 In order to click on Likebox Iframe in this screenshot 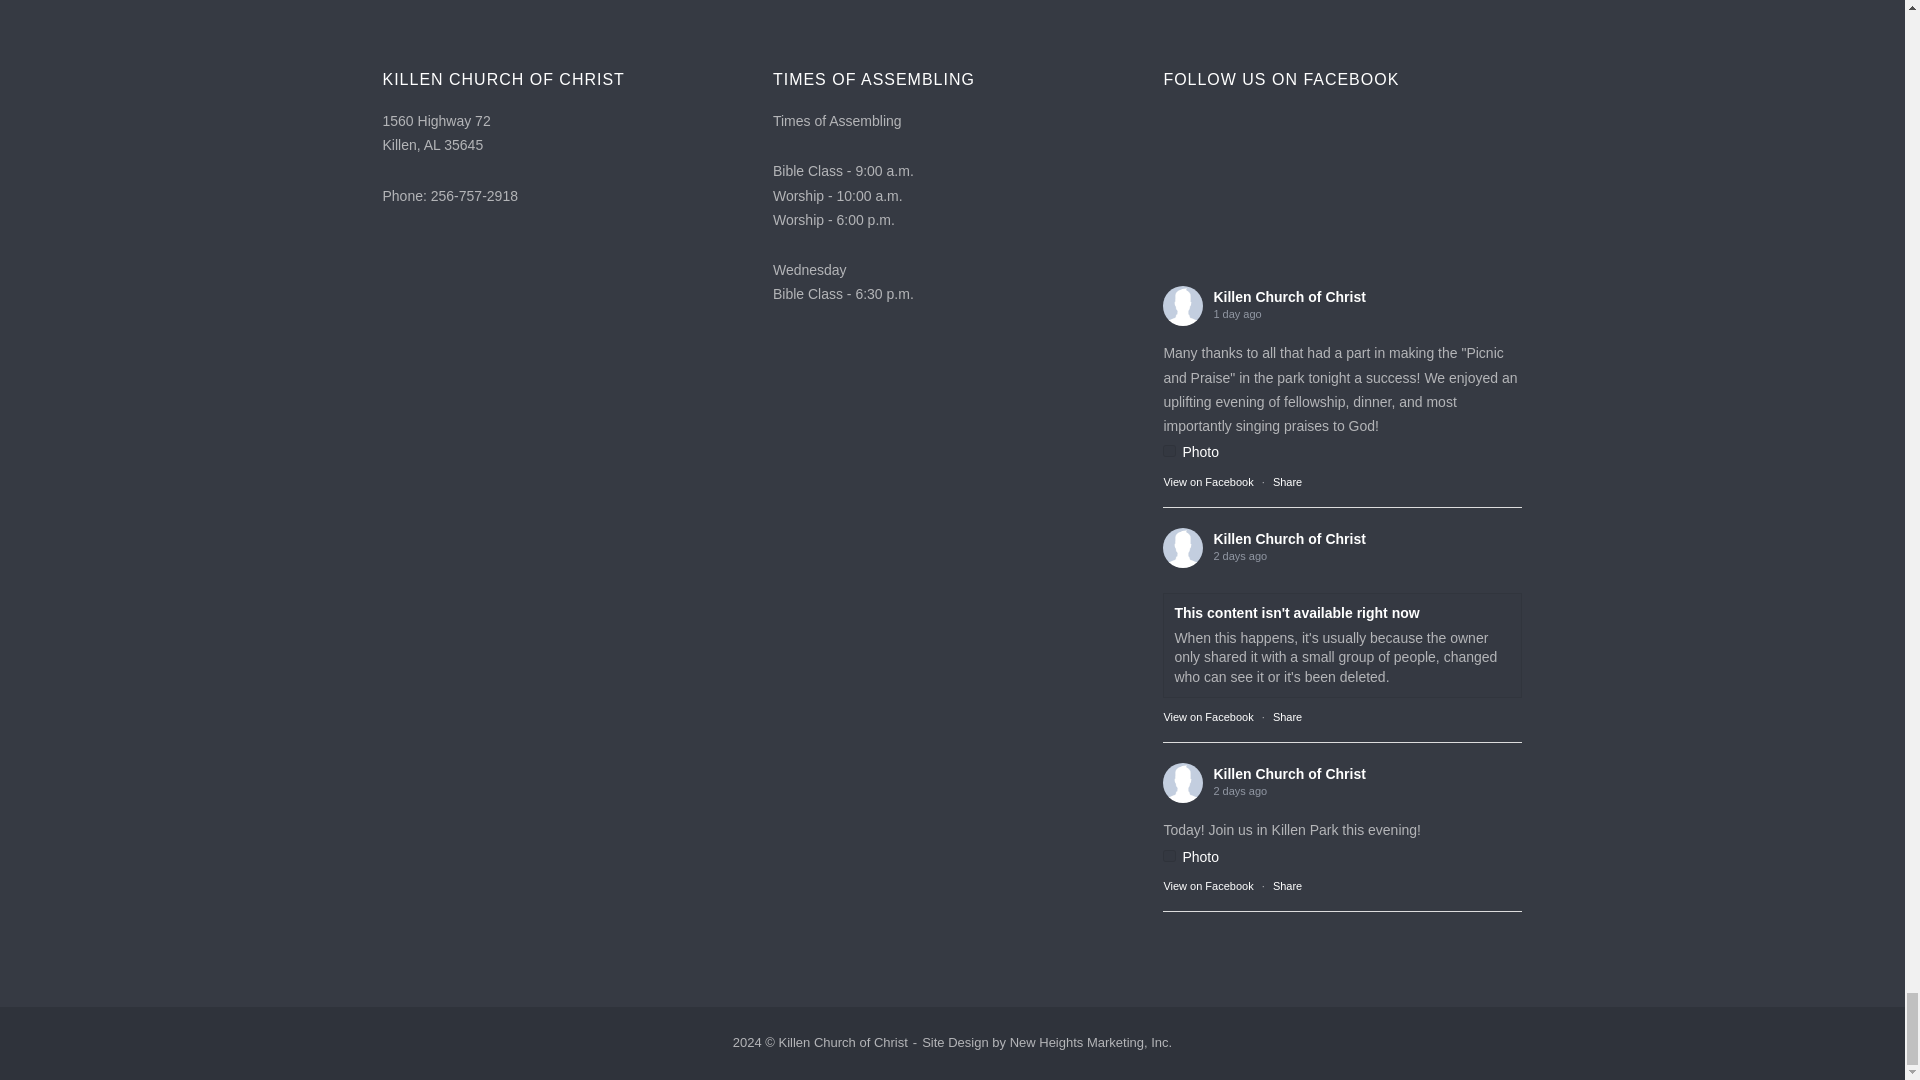, I will do `click(1342, 203)`.